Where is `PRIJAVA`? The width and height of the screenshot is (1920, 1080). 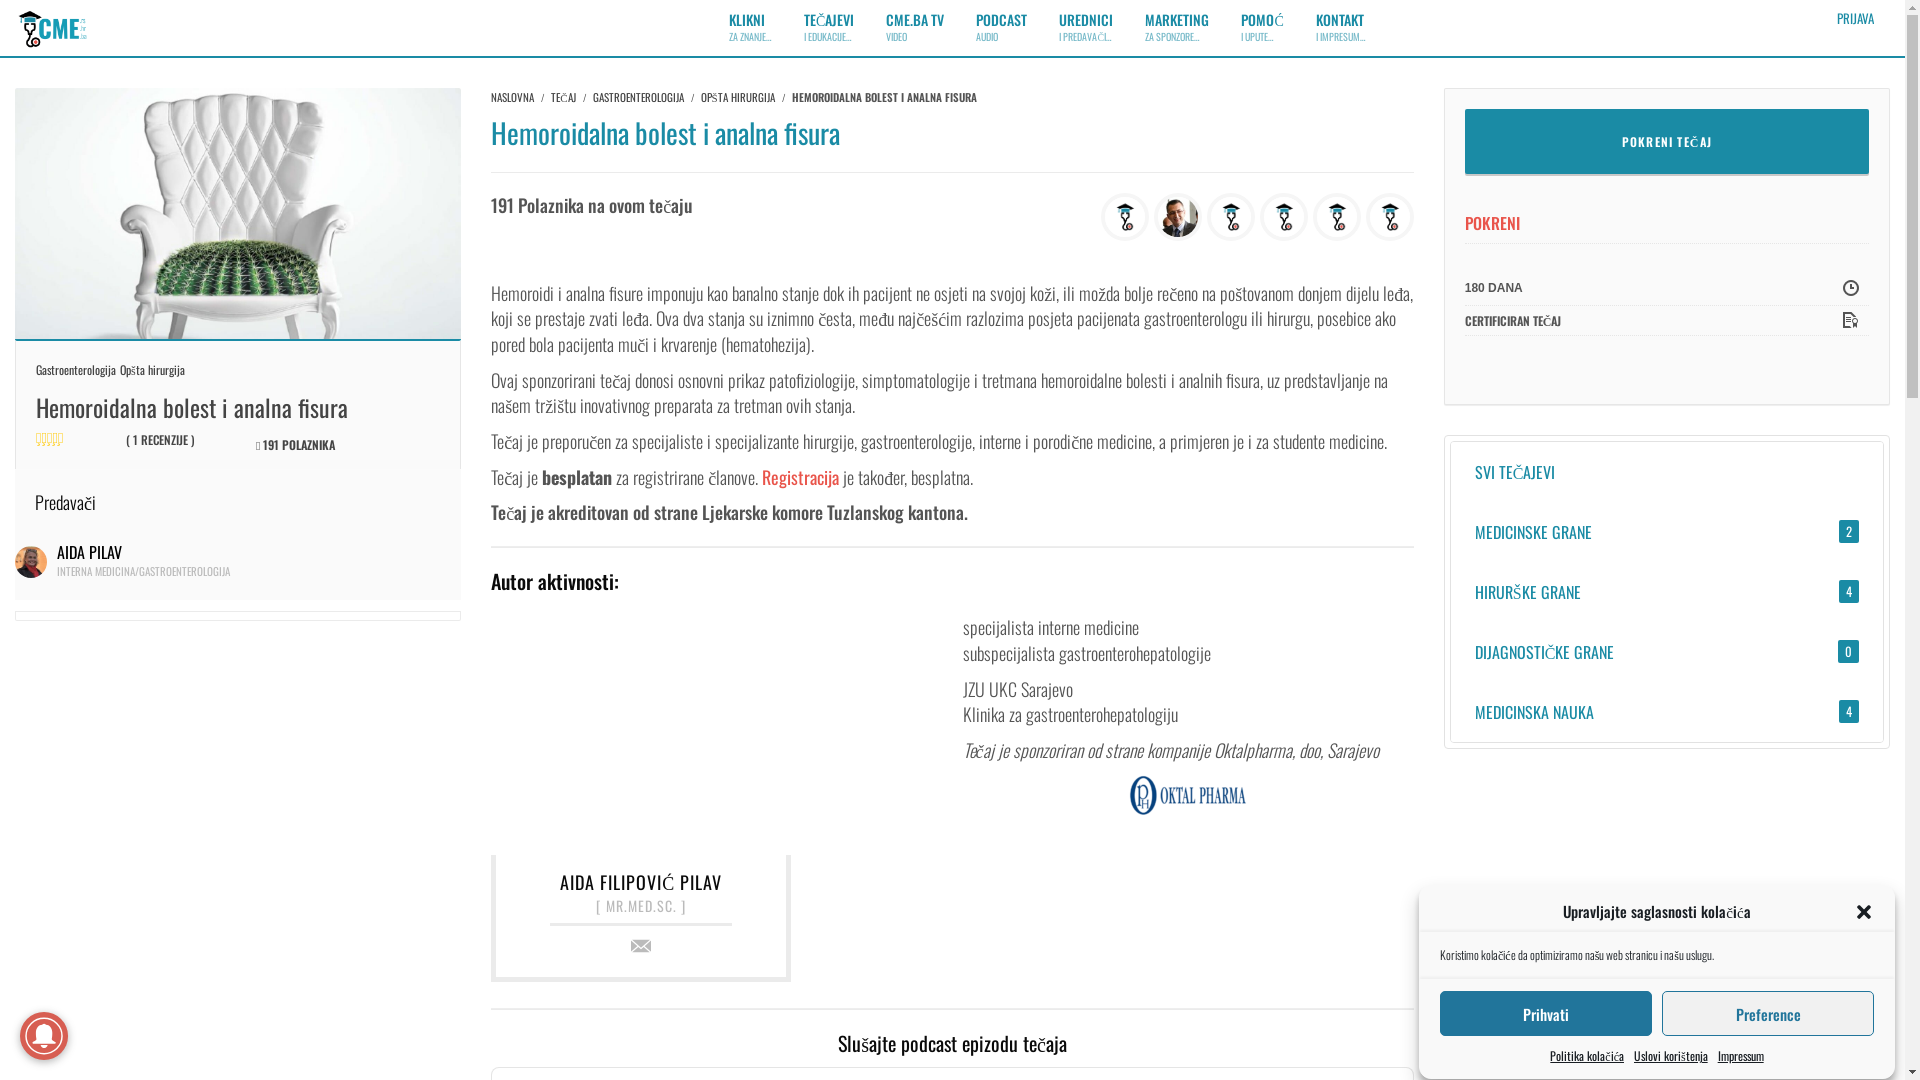 PRIJAVA is located at coordinates (1856, 19).